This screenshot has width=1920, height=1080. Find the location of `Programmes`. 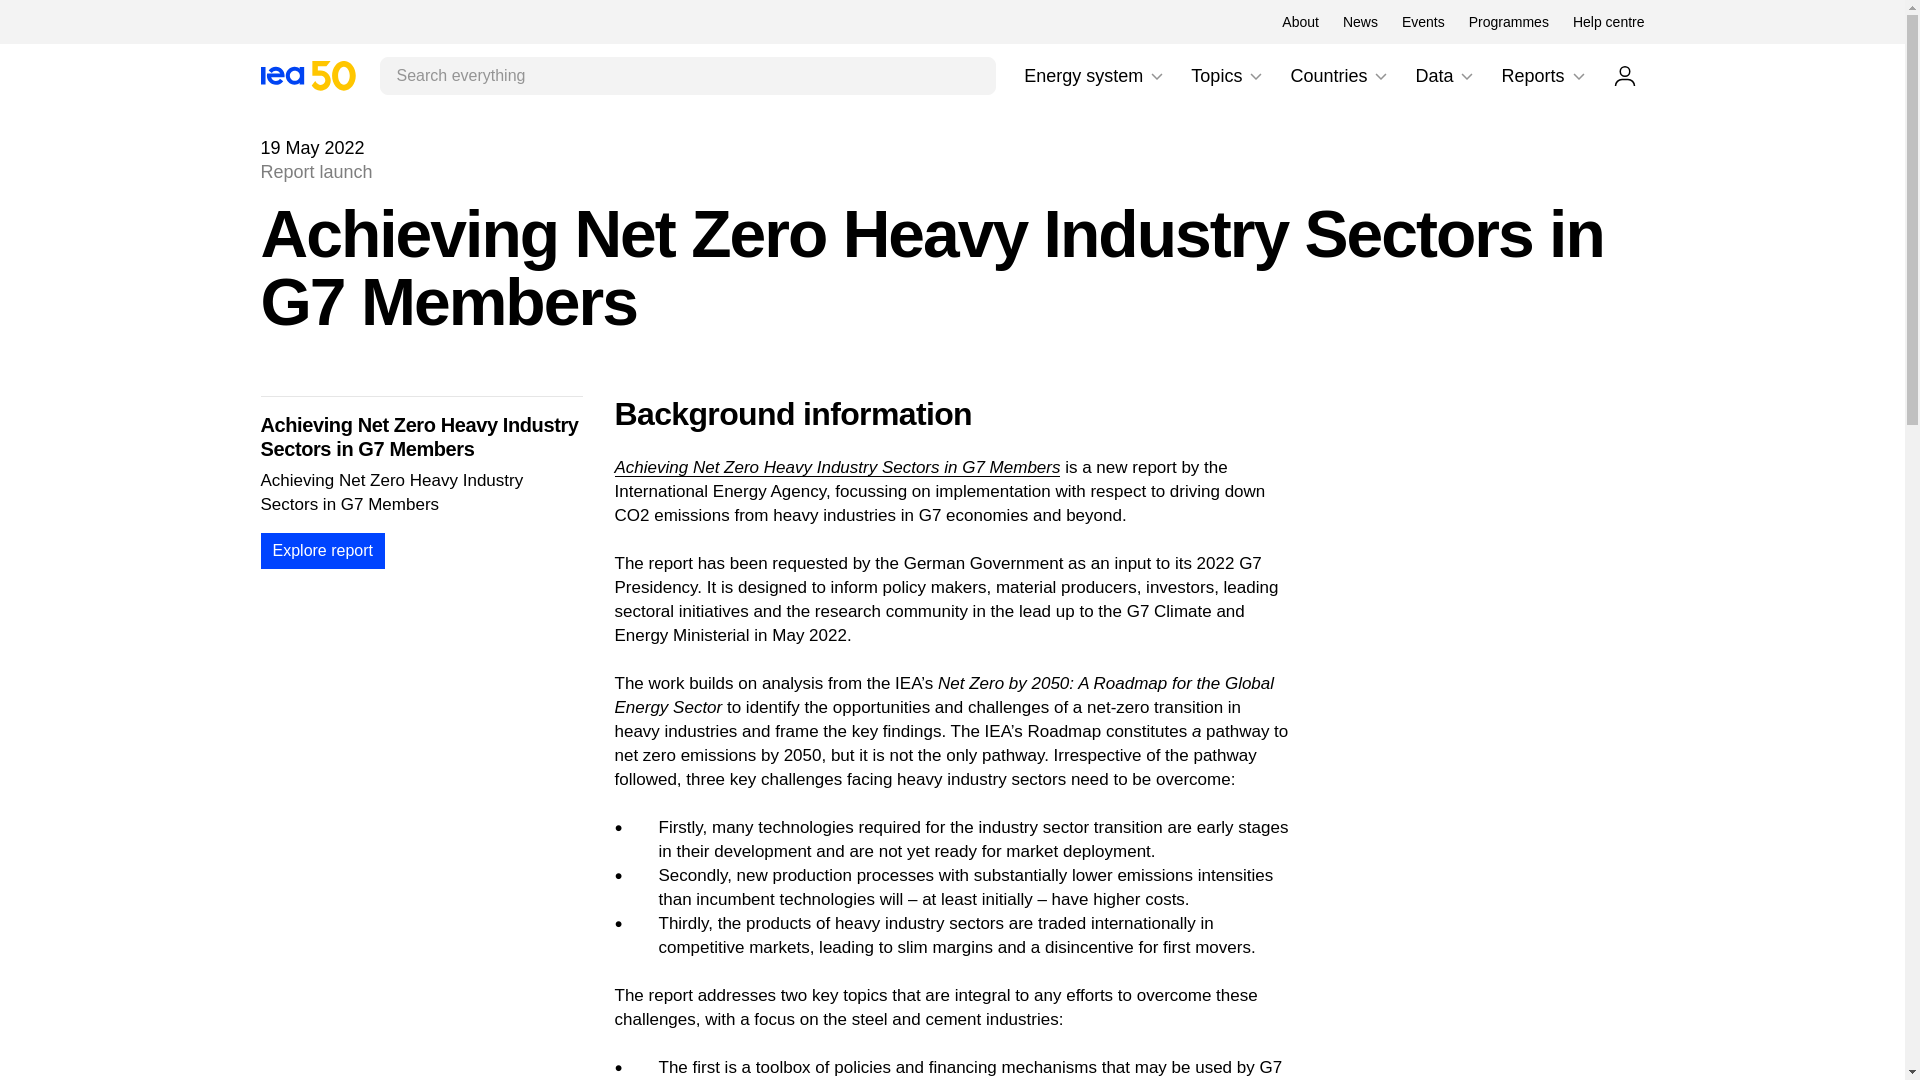

Programmes is located at coordinates (1578, 76).